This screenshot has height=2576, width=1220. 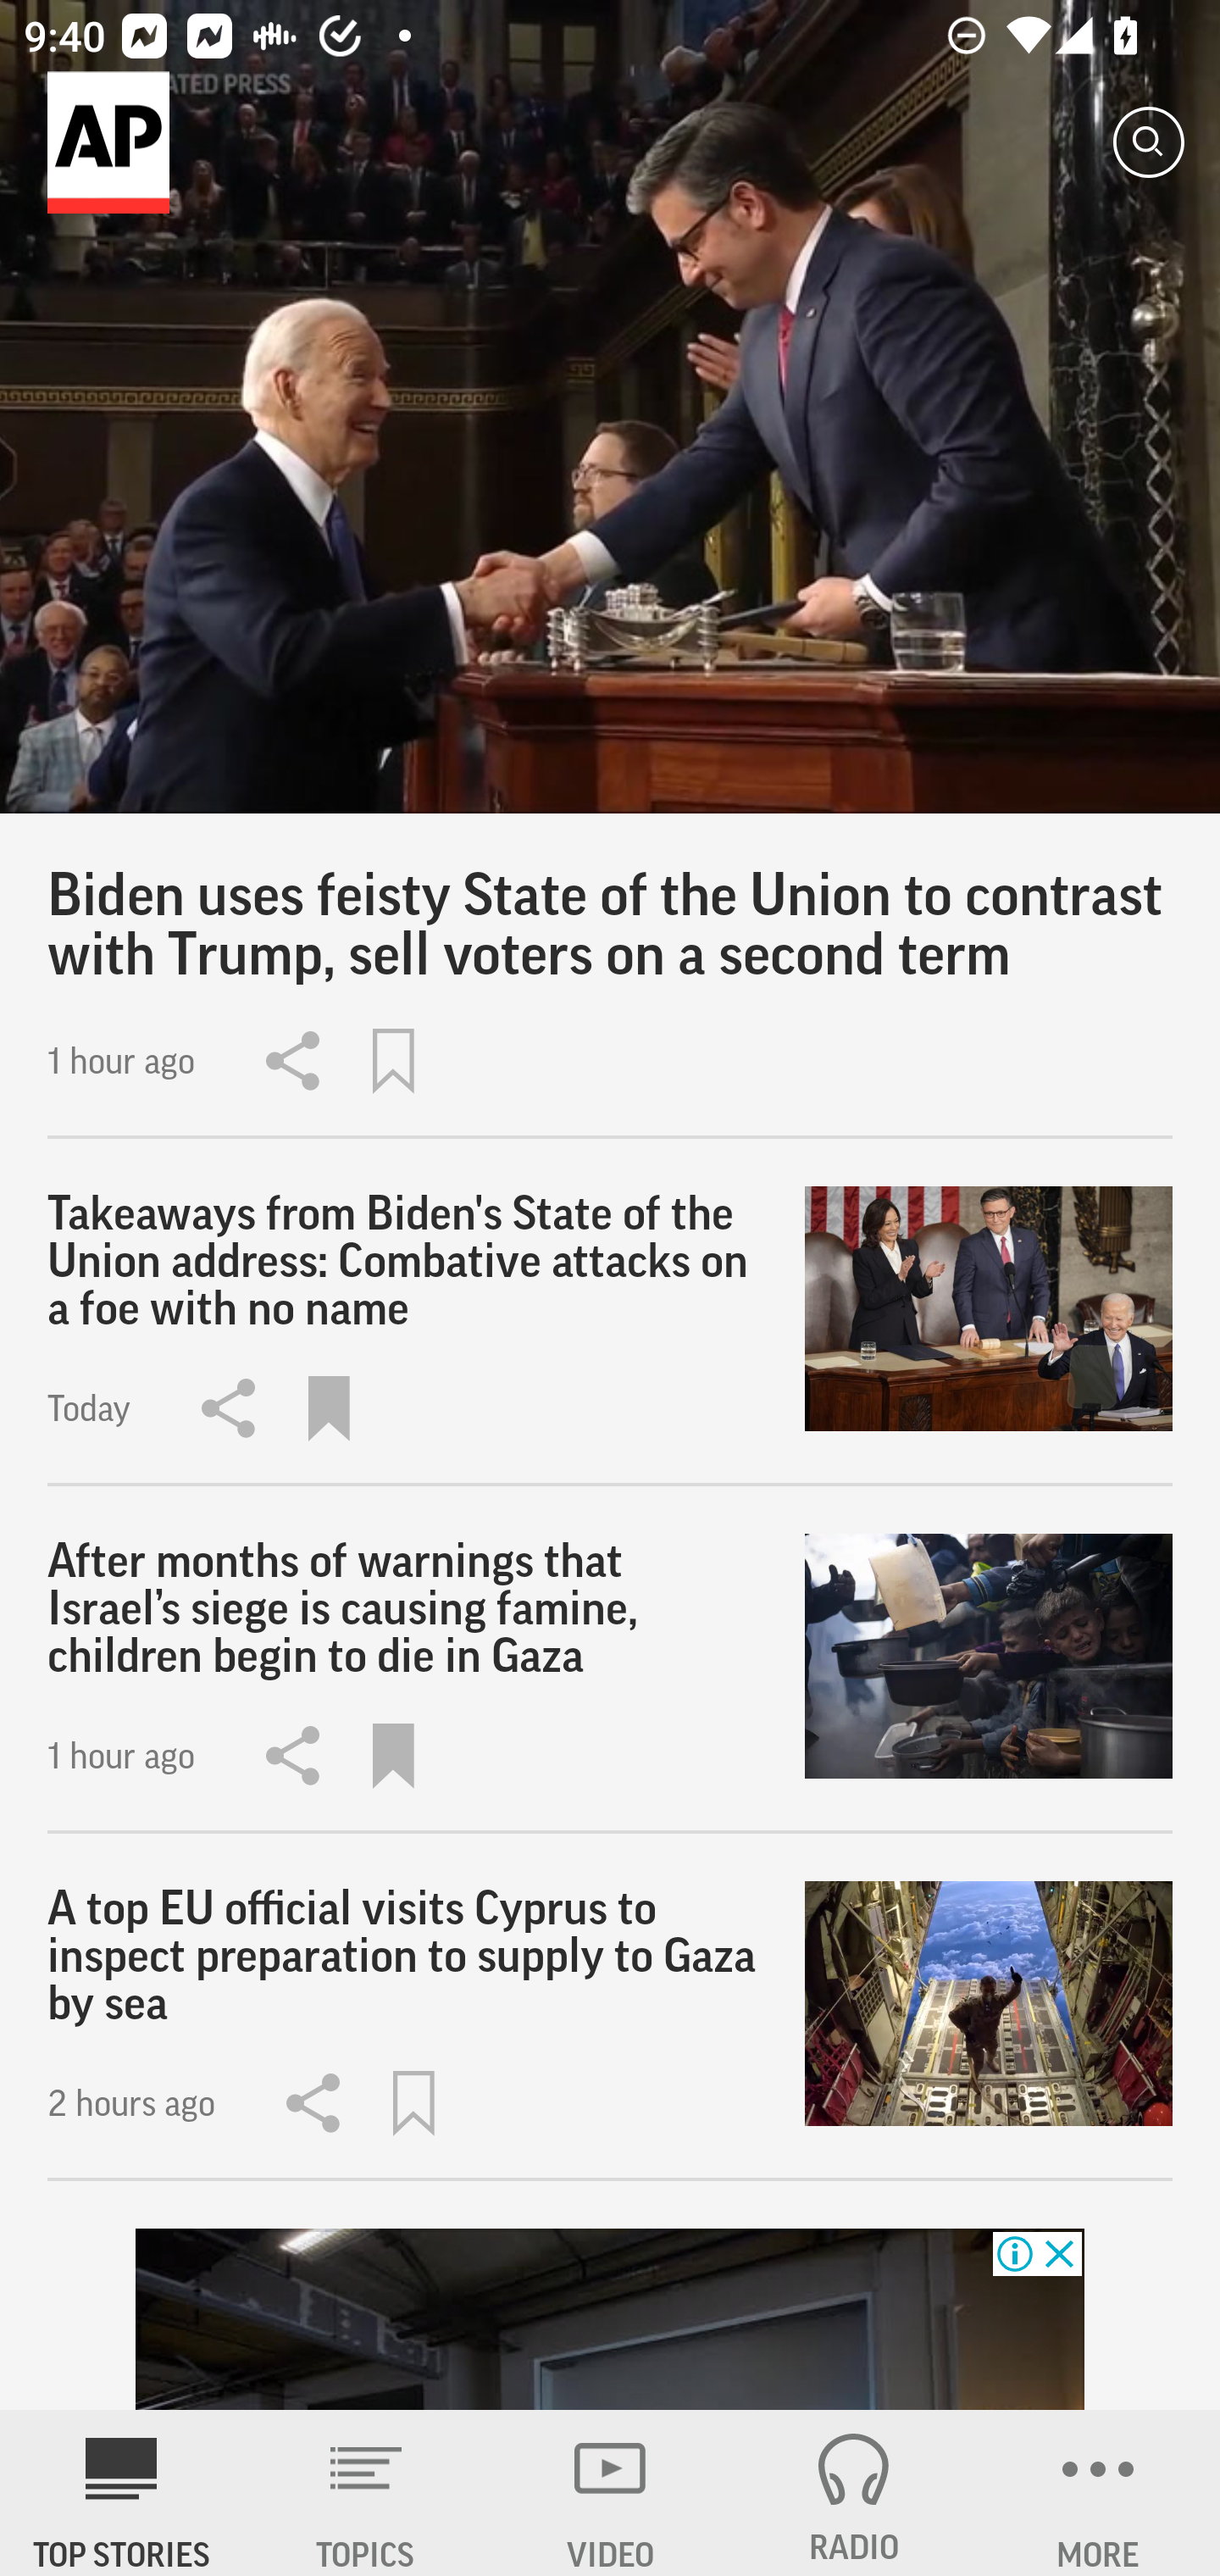 I want to click on MORE, so click(x=1098, y=2493).